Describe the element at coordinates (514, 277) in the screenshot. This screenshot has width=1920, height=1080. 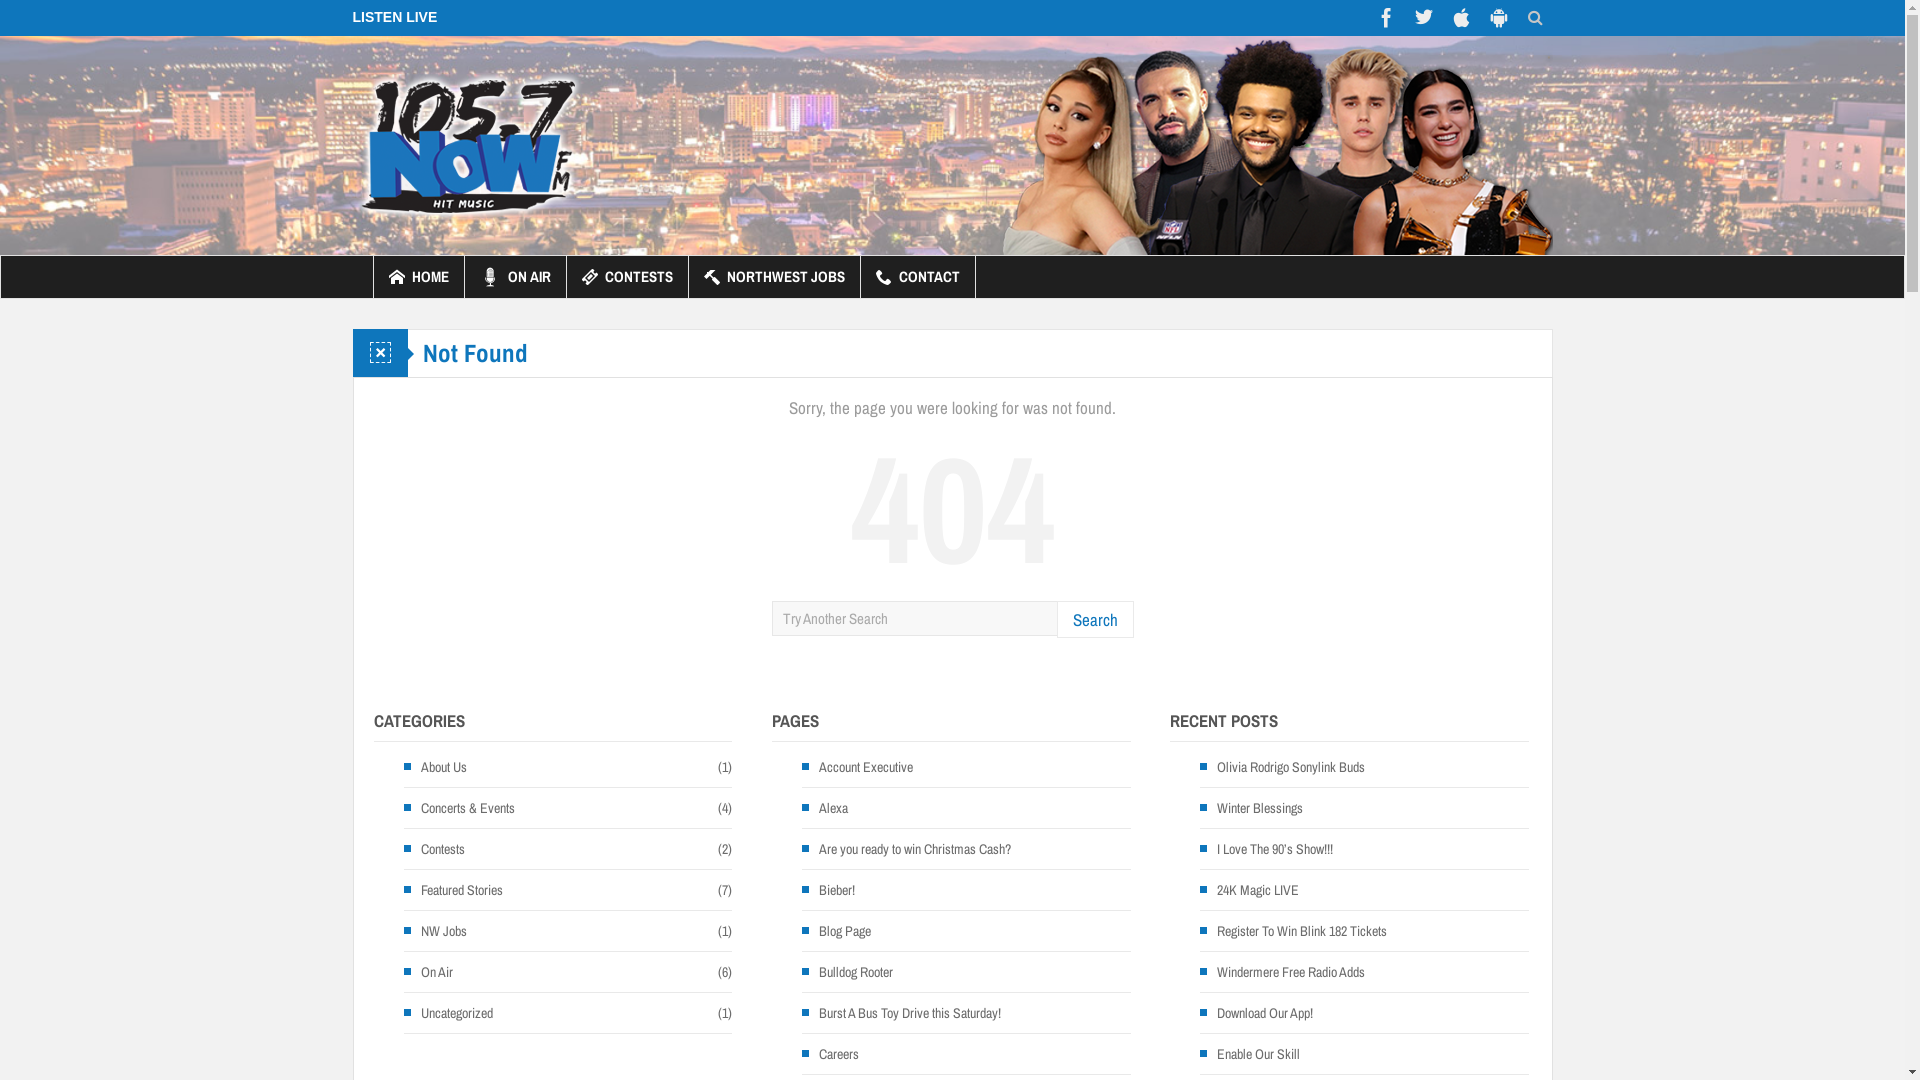
I see `ON AIR` at that location.